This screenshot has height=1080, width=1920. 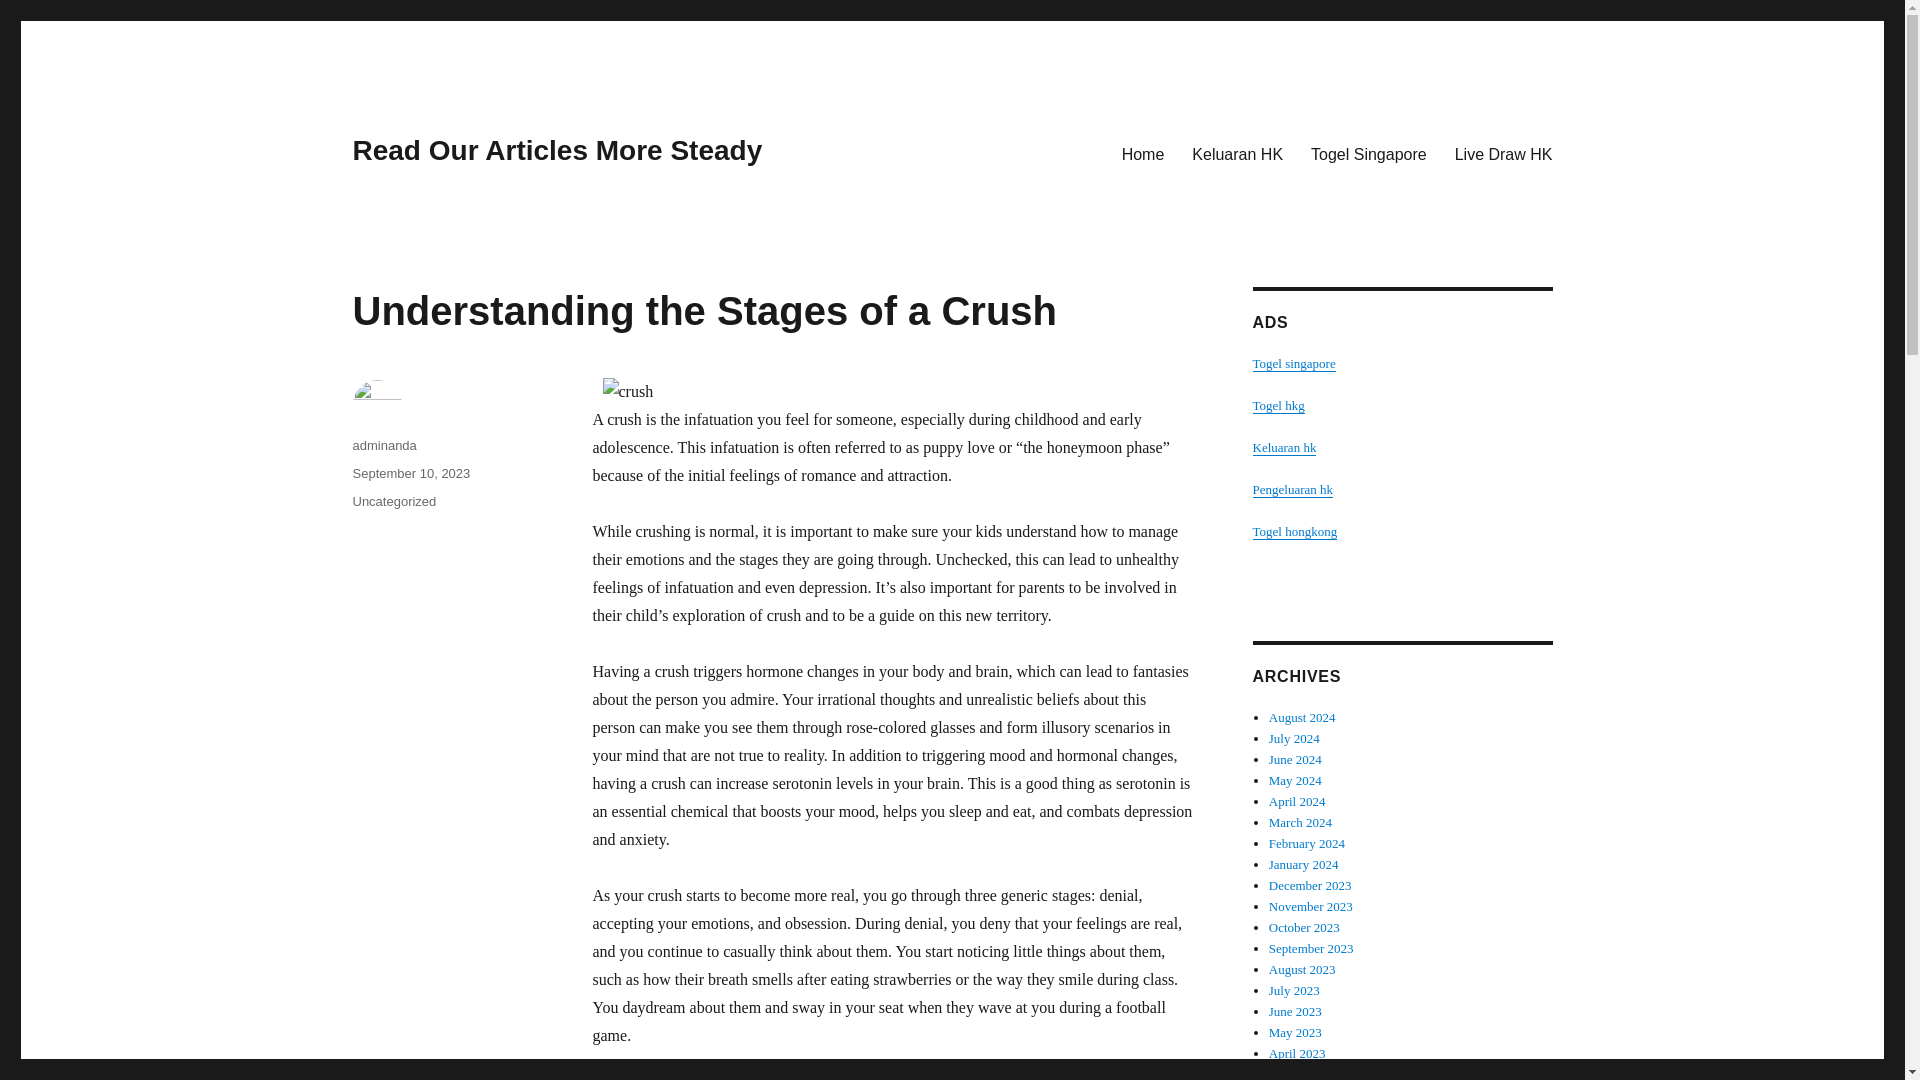 I want to click on Uncategorized, so click(x=393, y=500).